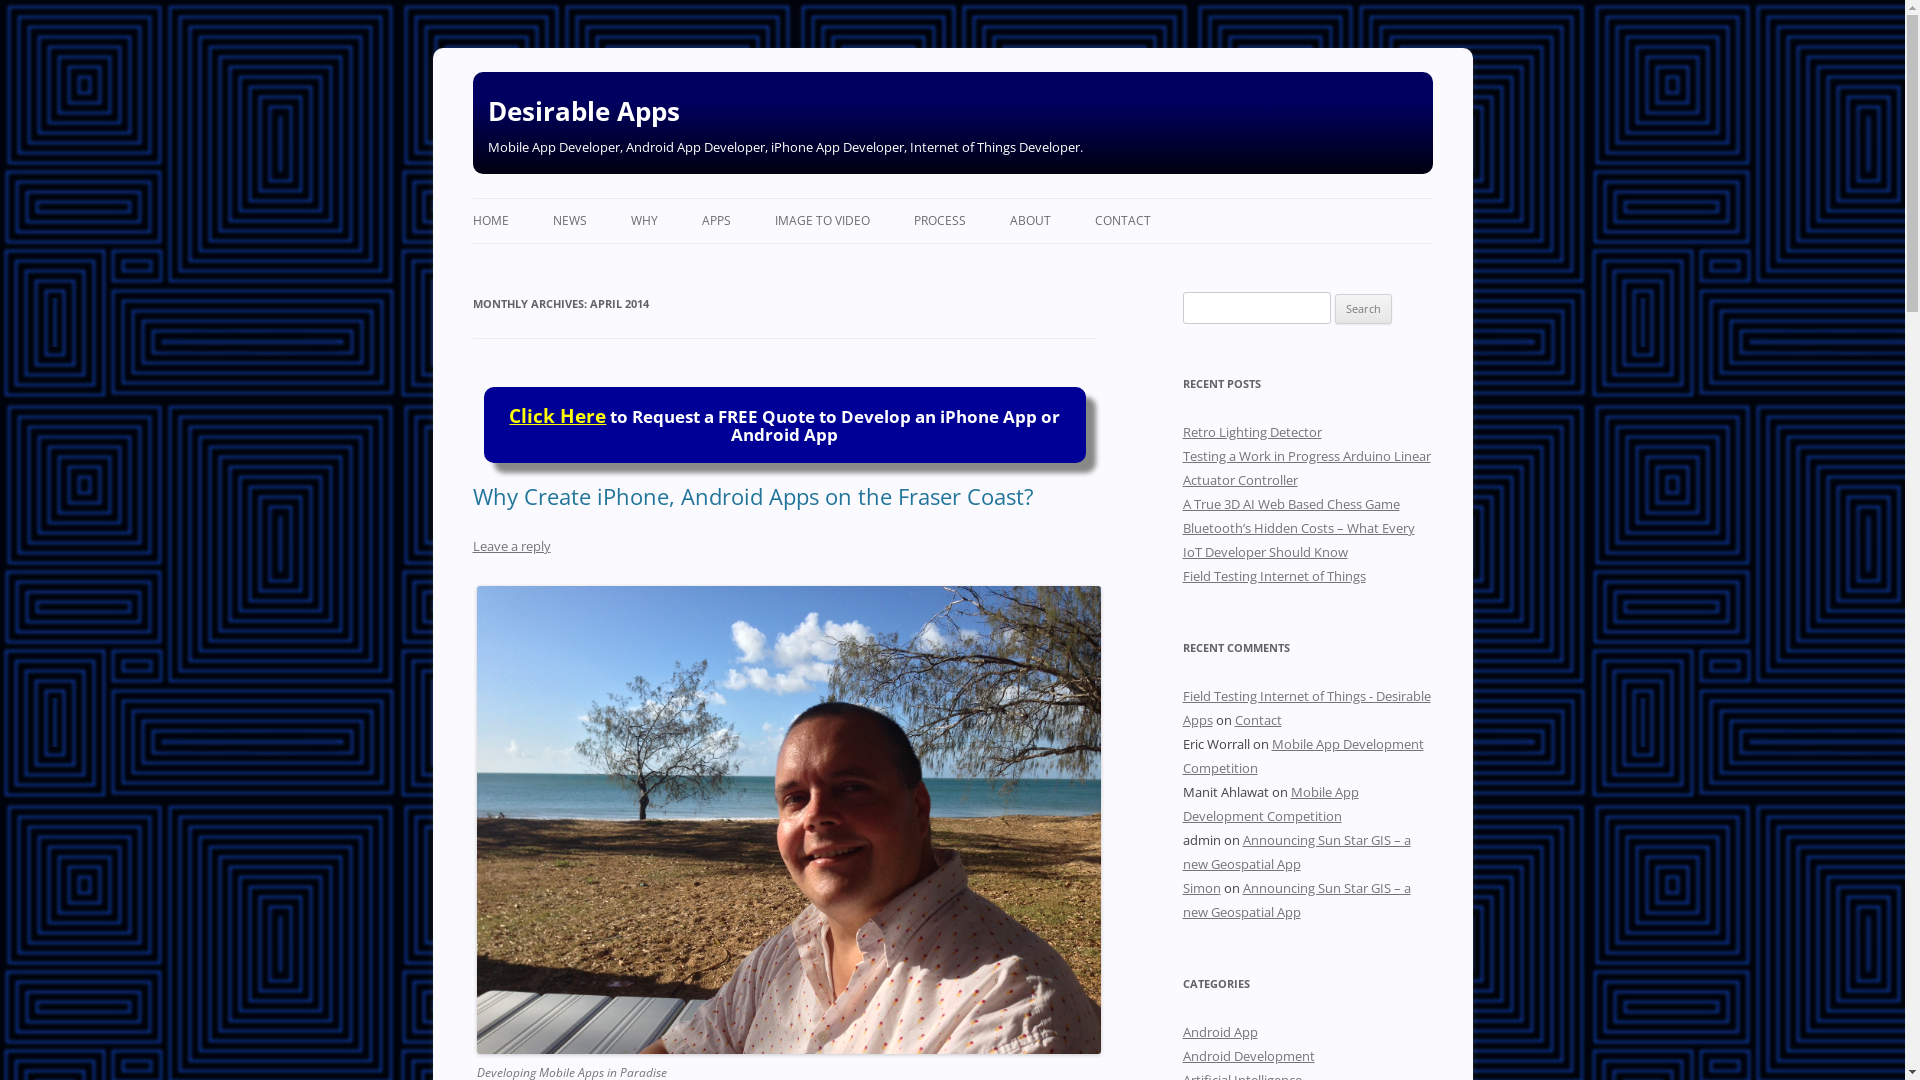 The image size is (1920, 1080). What do you see at coordinates (1364, 309) in the screenshot?
I see `Search` at bounding box center [1364, 309].